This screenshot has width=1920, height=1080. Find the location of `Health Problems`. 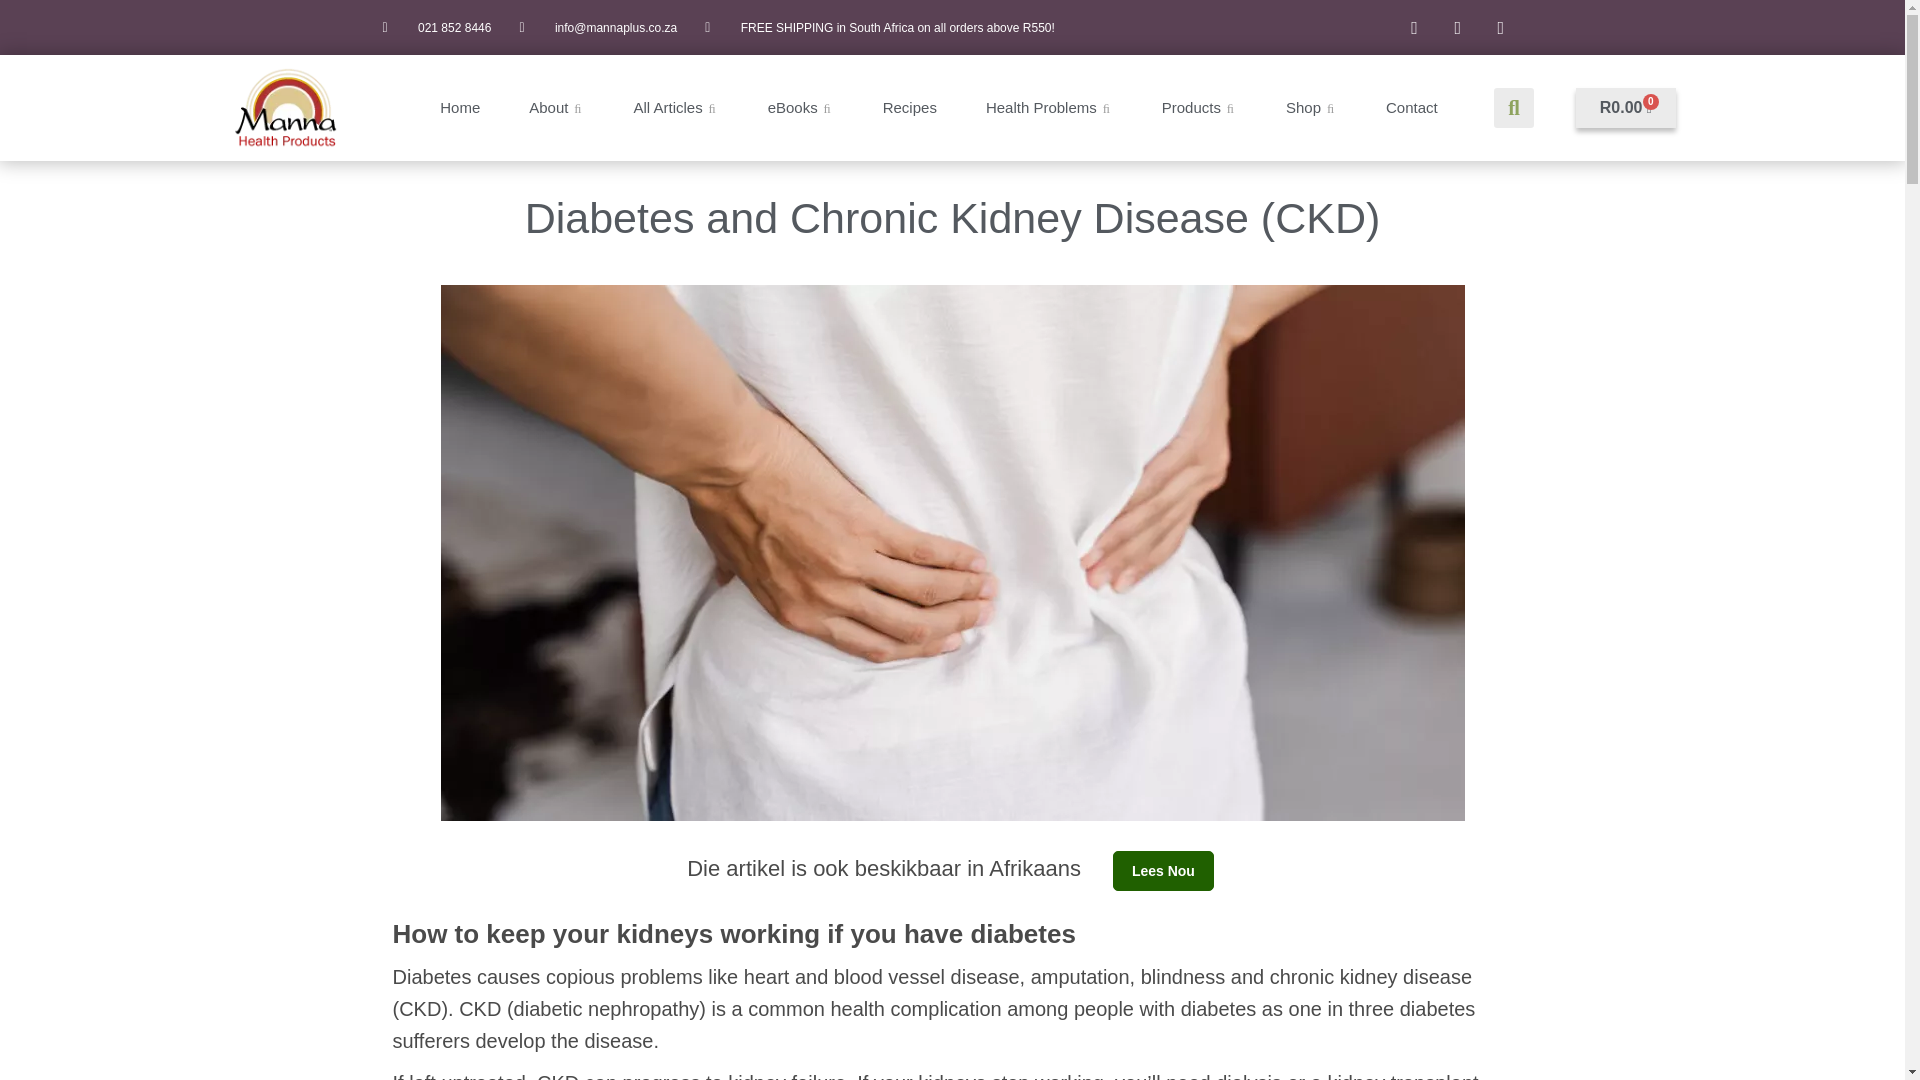

Health Problems is located at coordinates (1050, 108).